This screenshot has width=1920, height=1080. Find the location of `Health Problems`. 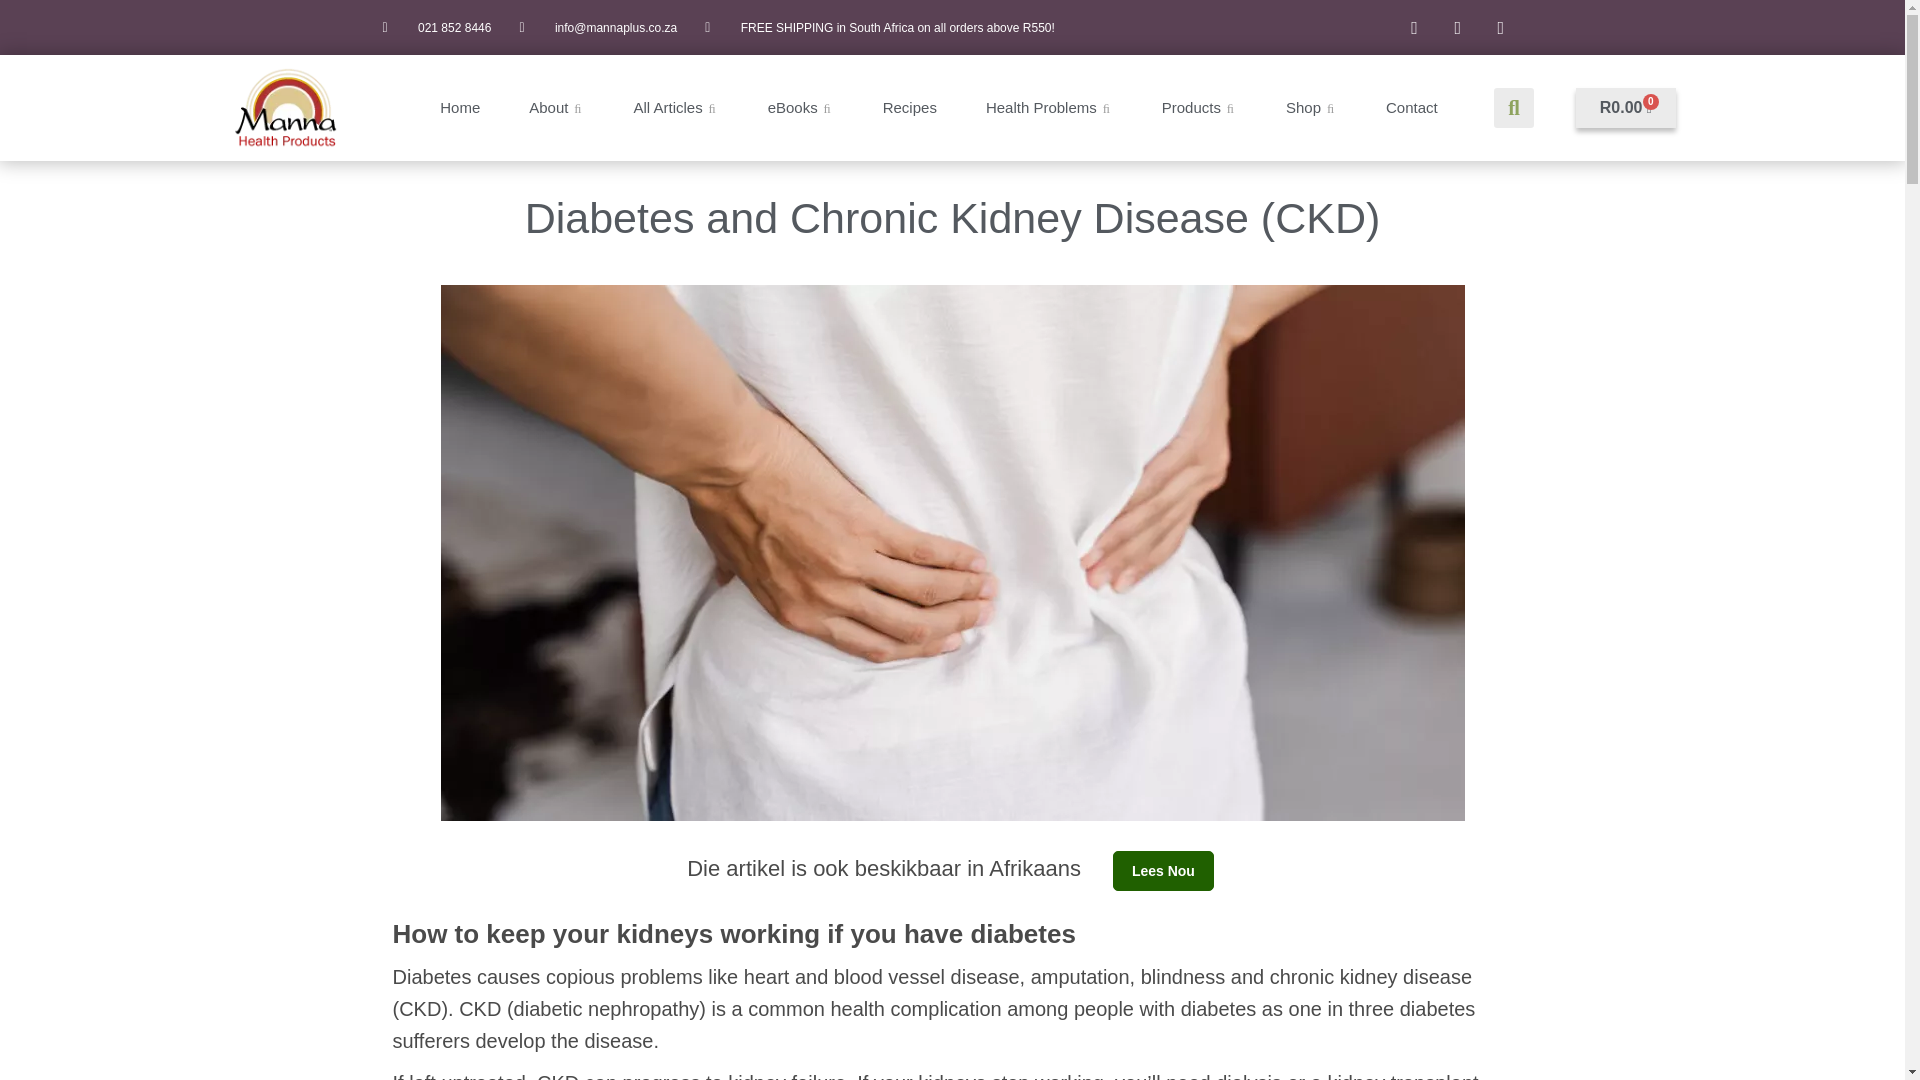

Health Problems is located at coordinates (1050, 108).